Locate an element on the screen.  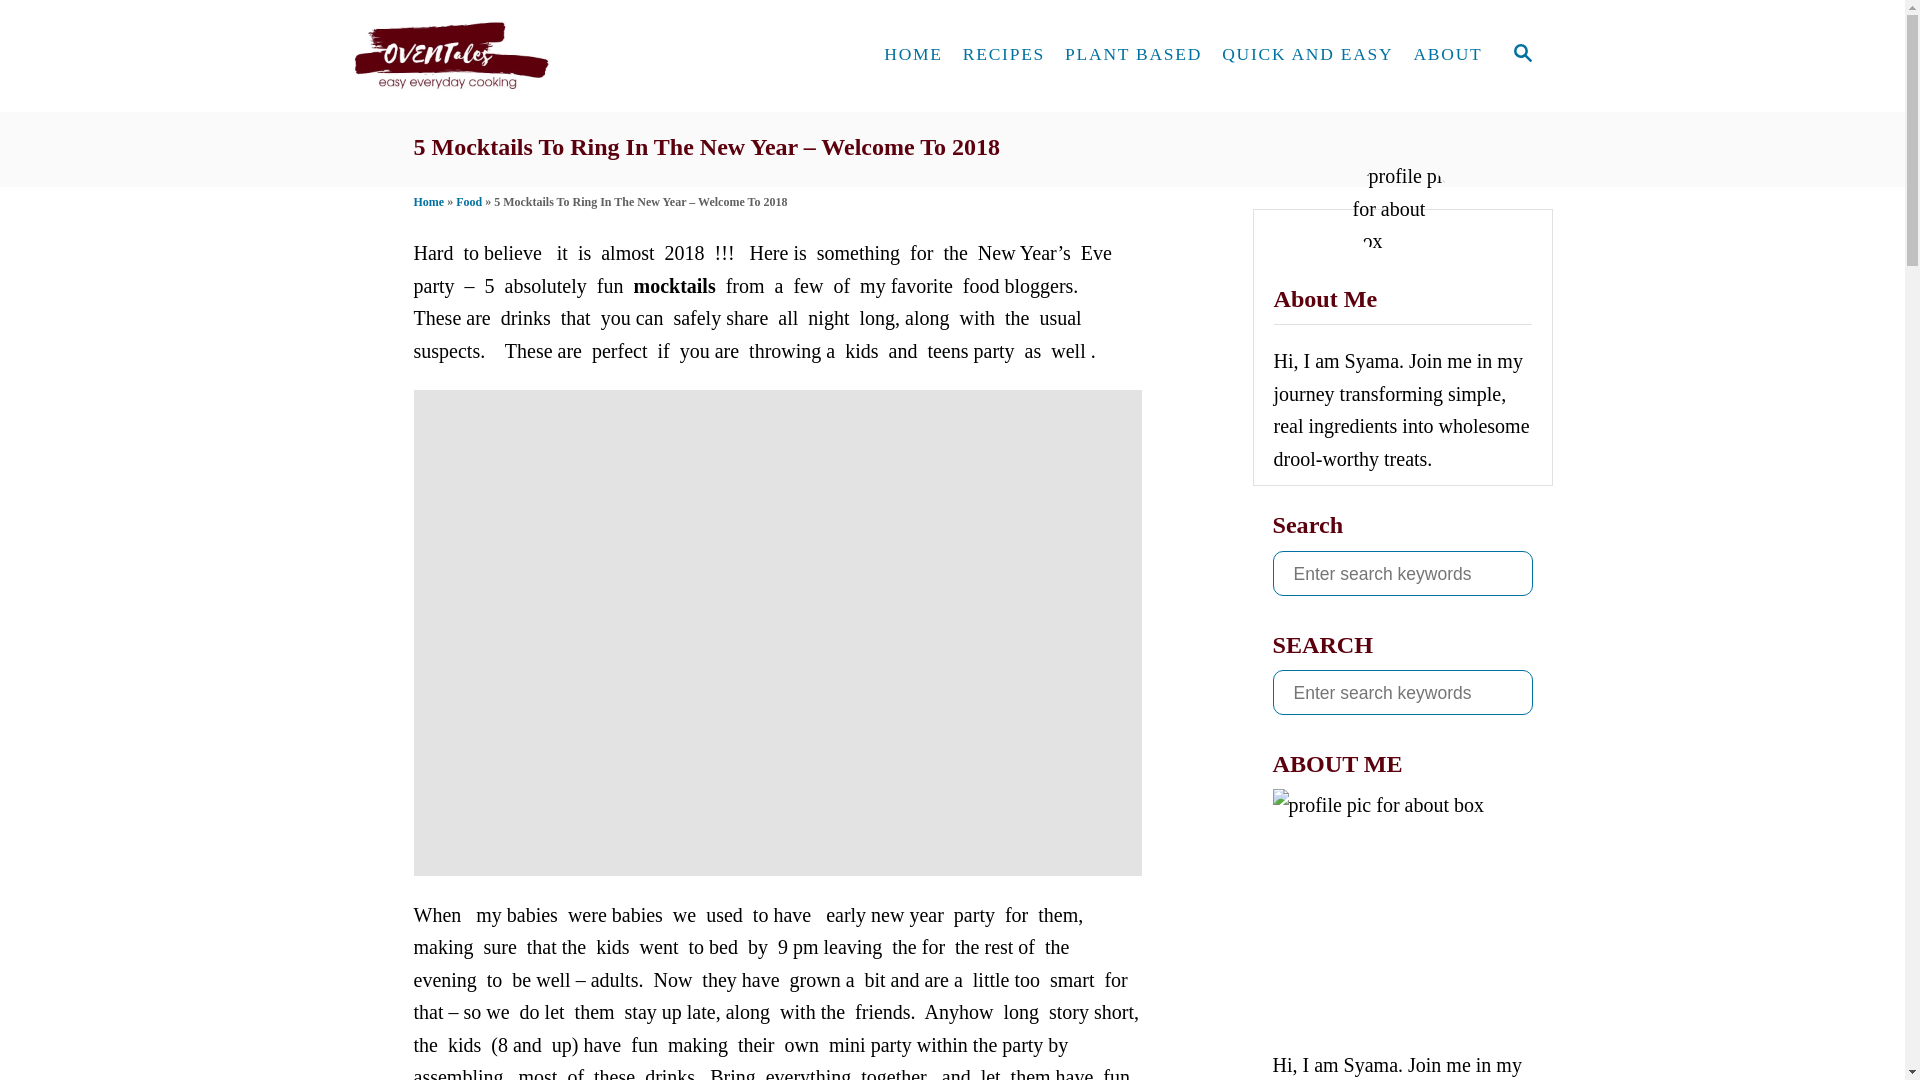
HOME is located at coordinates (912, 54).